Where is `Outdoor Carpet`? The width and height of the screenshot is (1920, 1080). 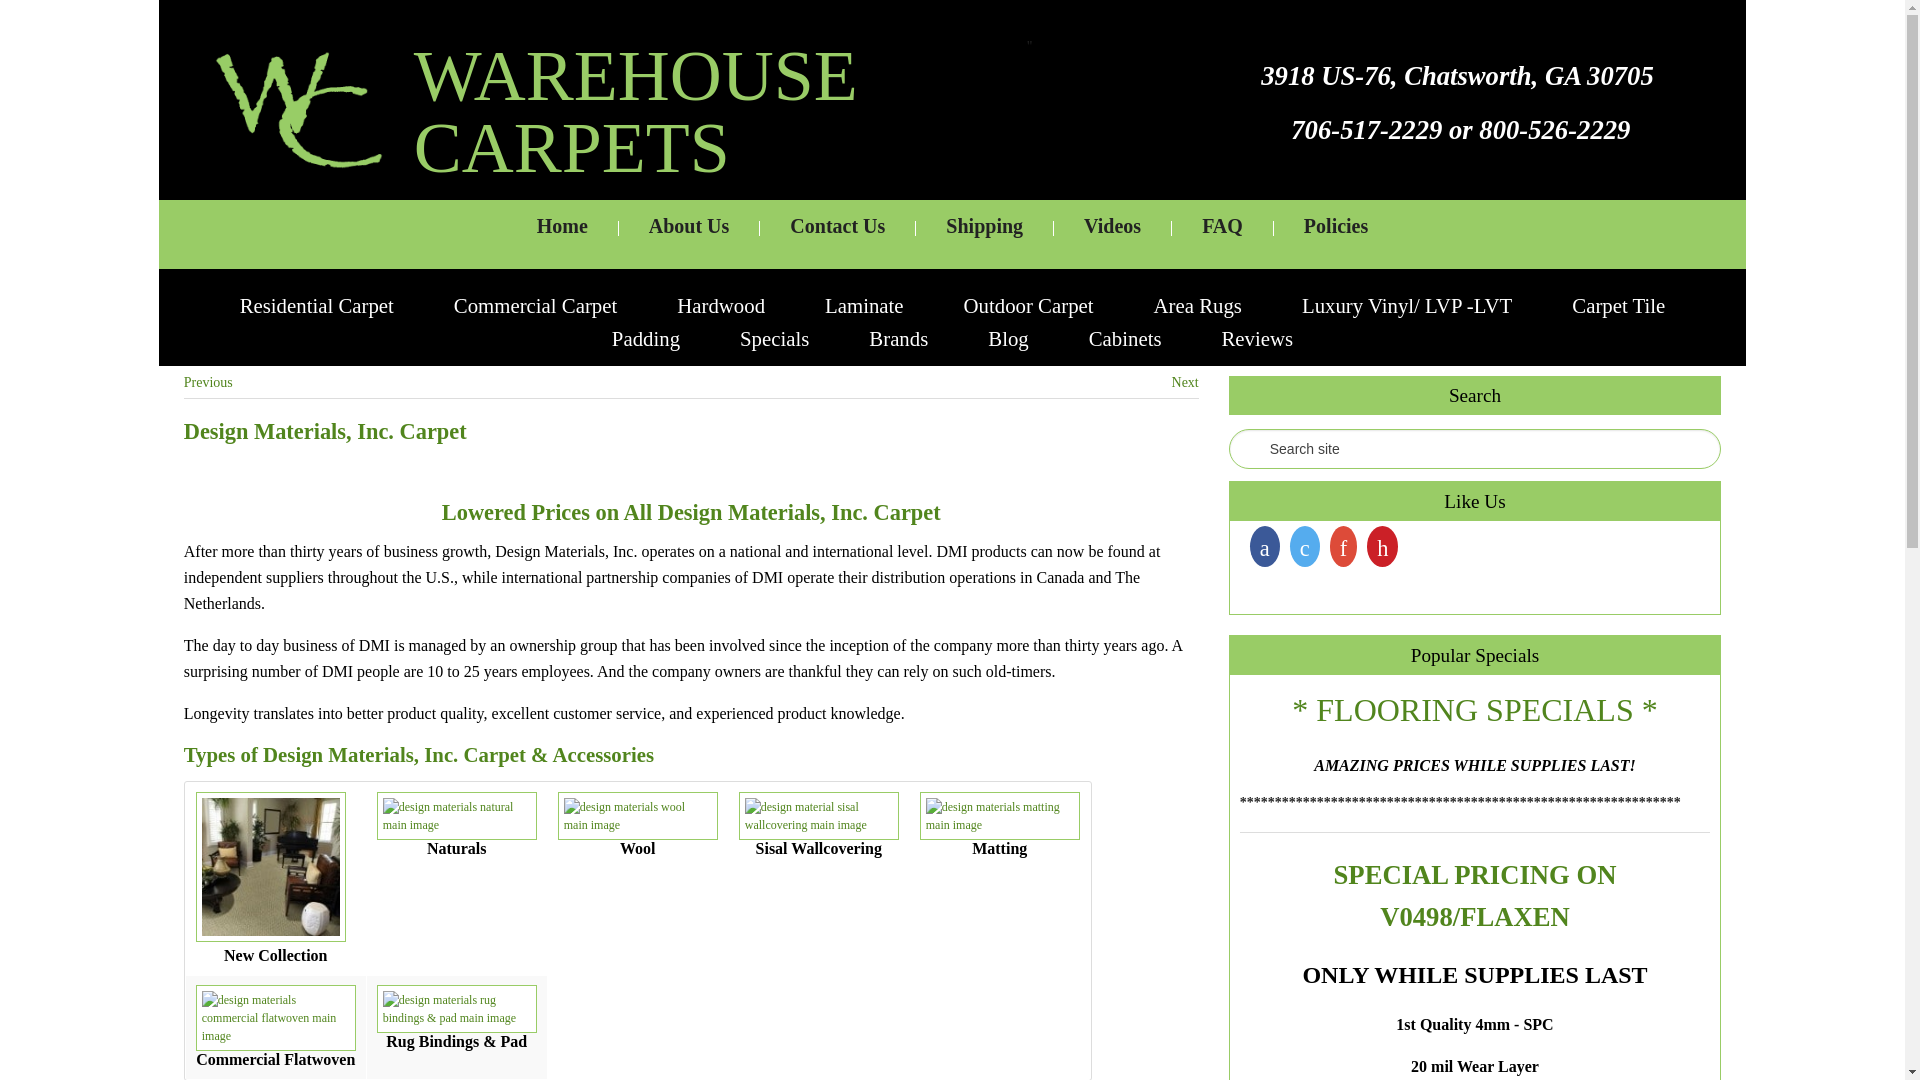
Outdoor Carpet is located at coordinates (1028, 305).